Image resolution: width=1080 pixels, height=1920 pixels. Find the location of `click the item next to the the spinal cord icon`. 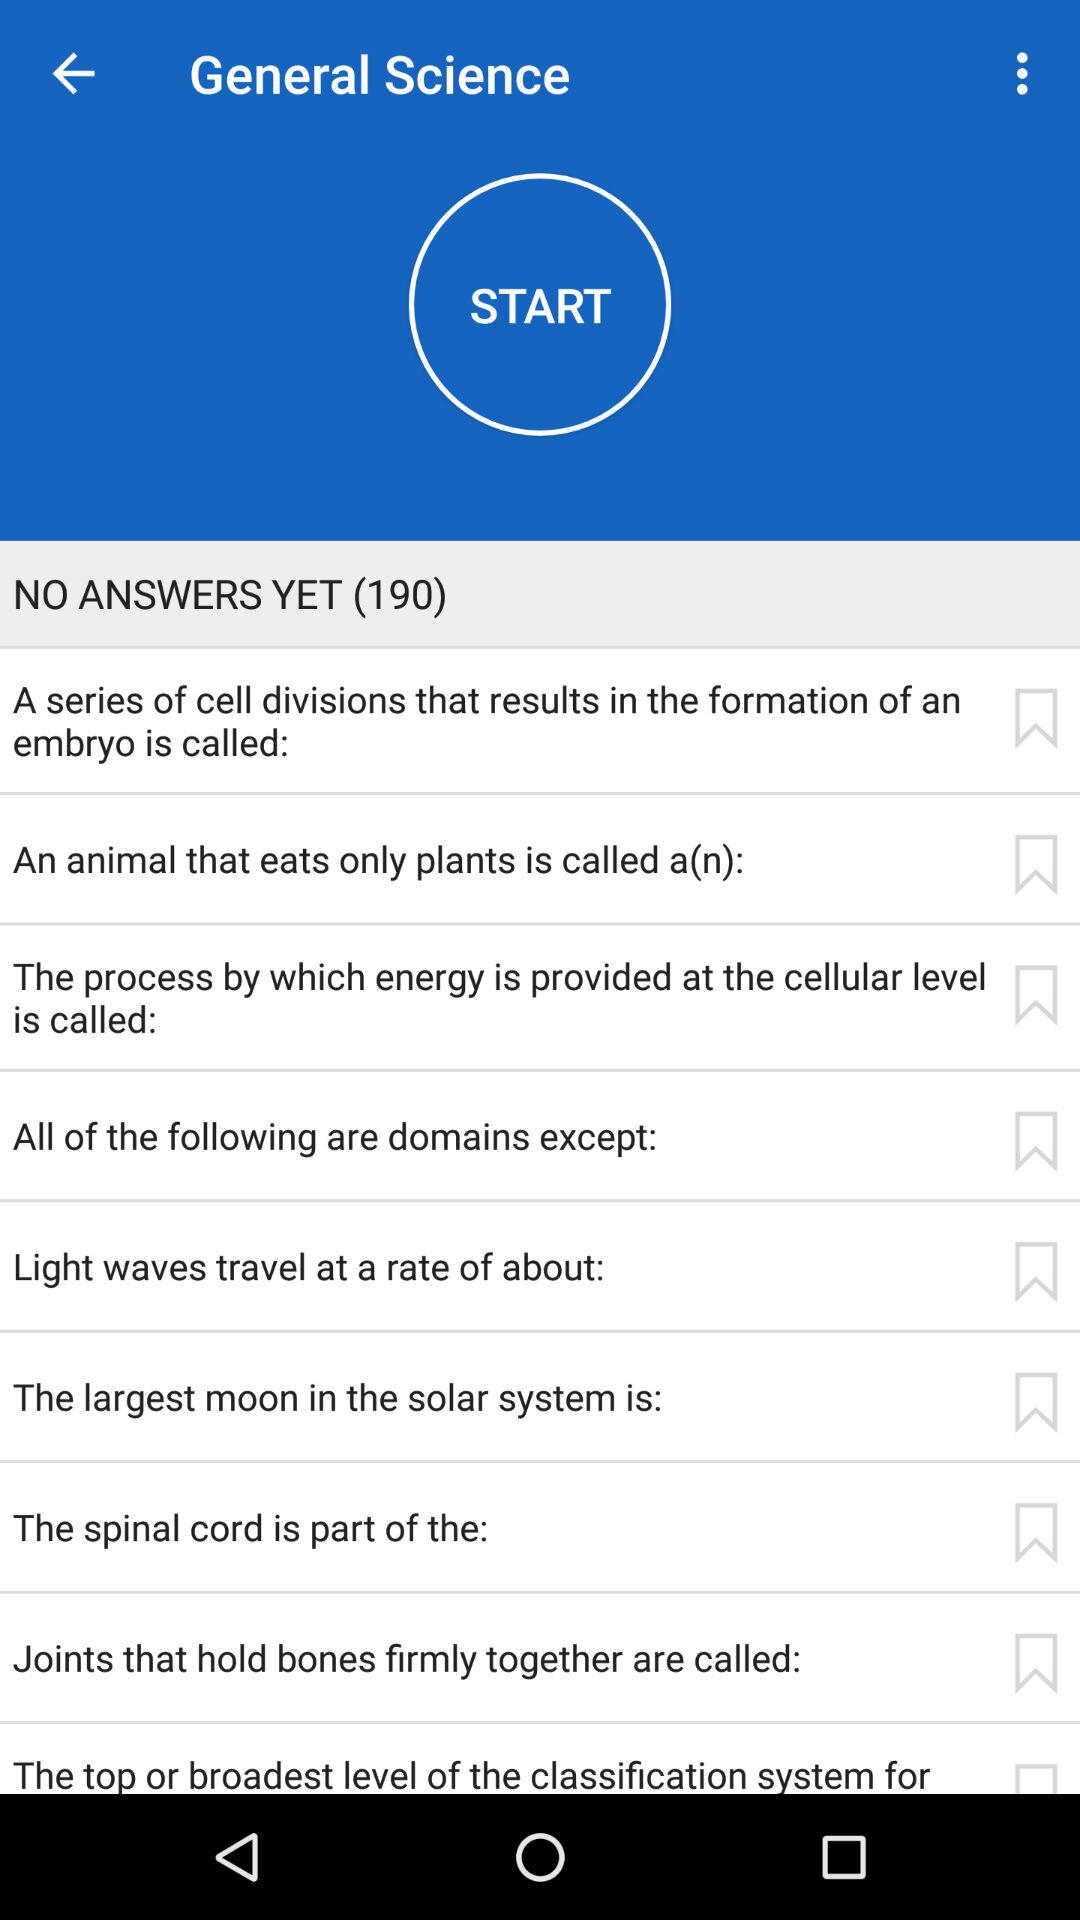

click the item next to the the spinal cord icon is located at coordinates (1035, 1533).